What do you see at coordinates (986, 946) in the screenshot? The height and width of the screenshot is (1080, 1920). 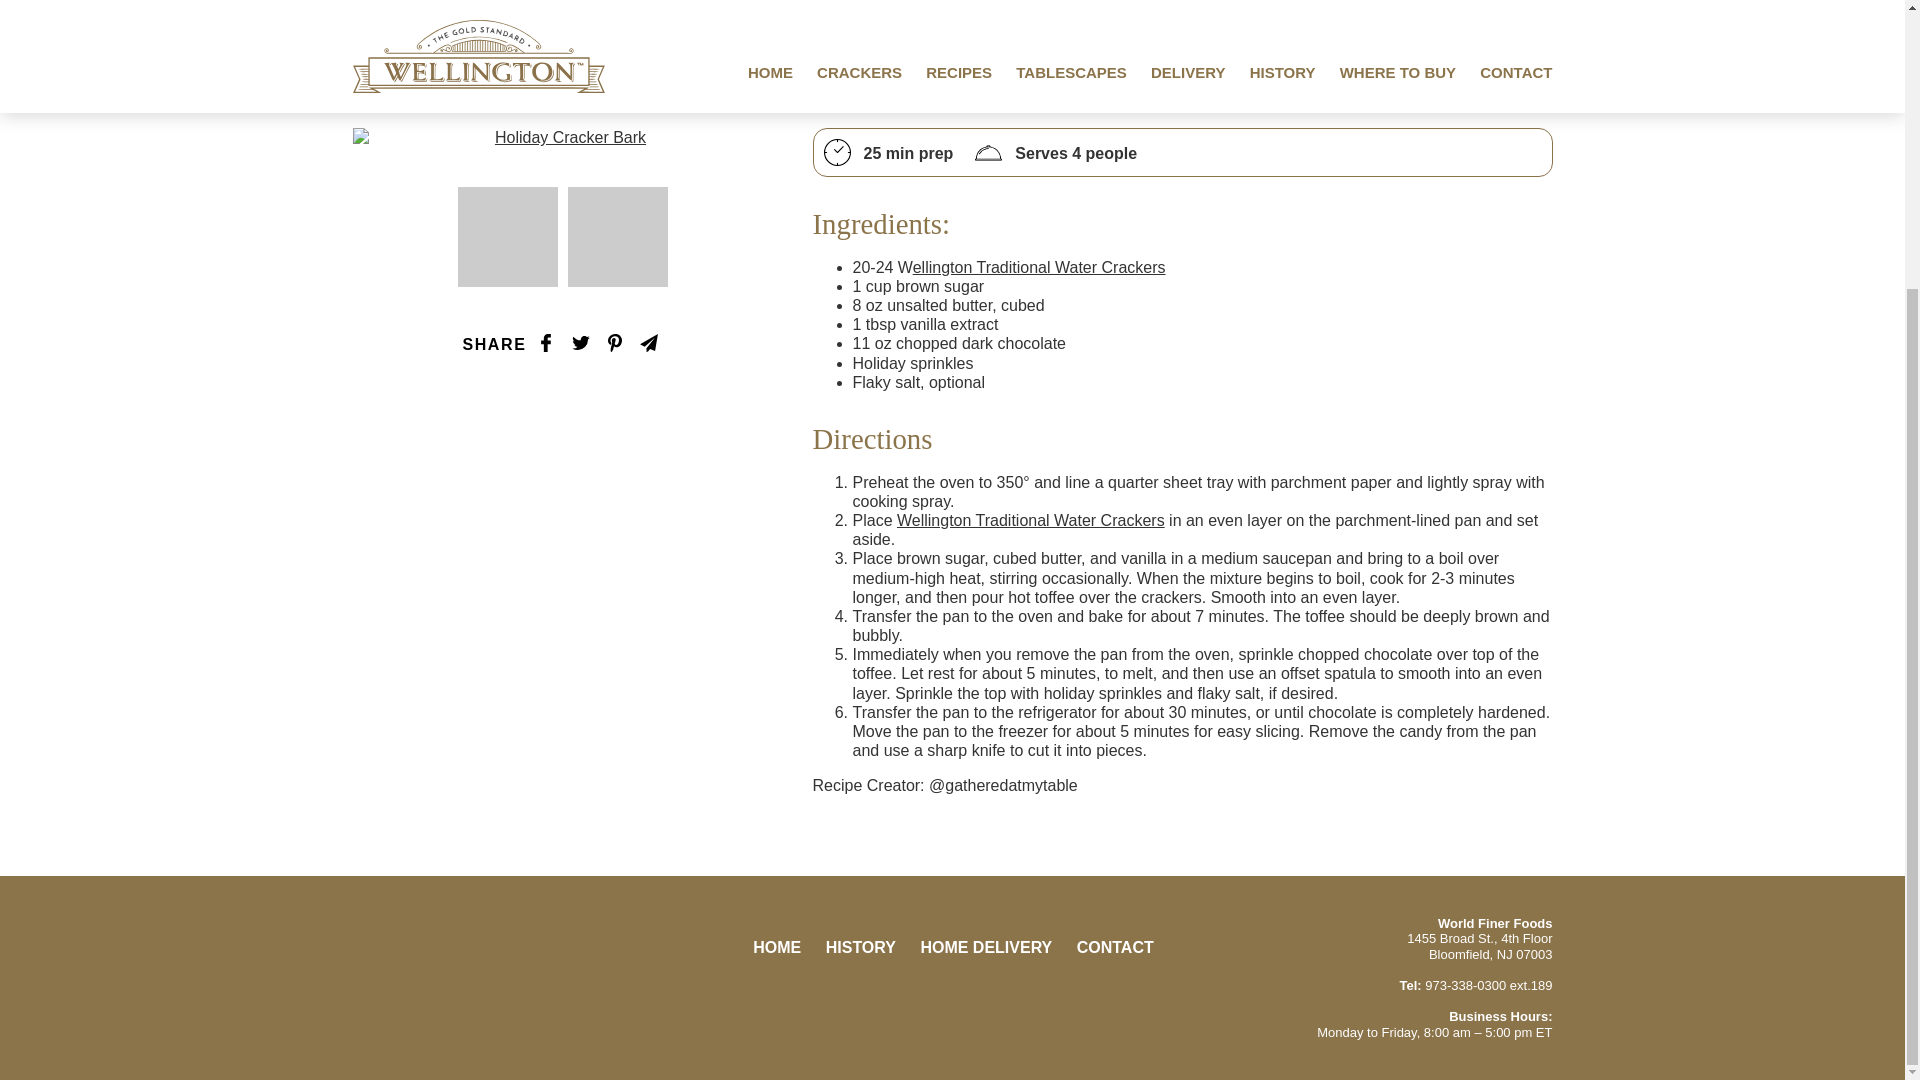 I see `HOME DELIVERY` at bounding box center [986, 946].